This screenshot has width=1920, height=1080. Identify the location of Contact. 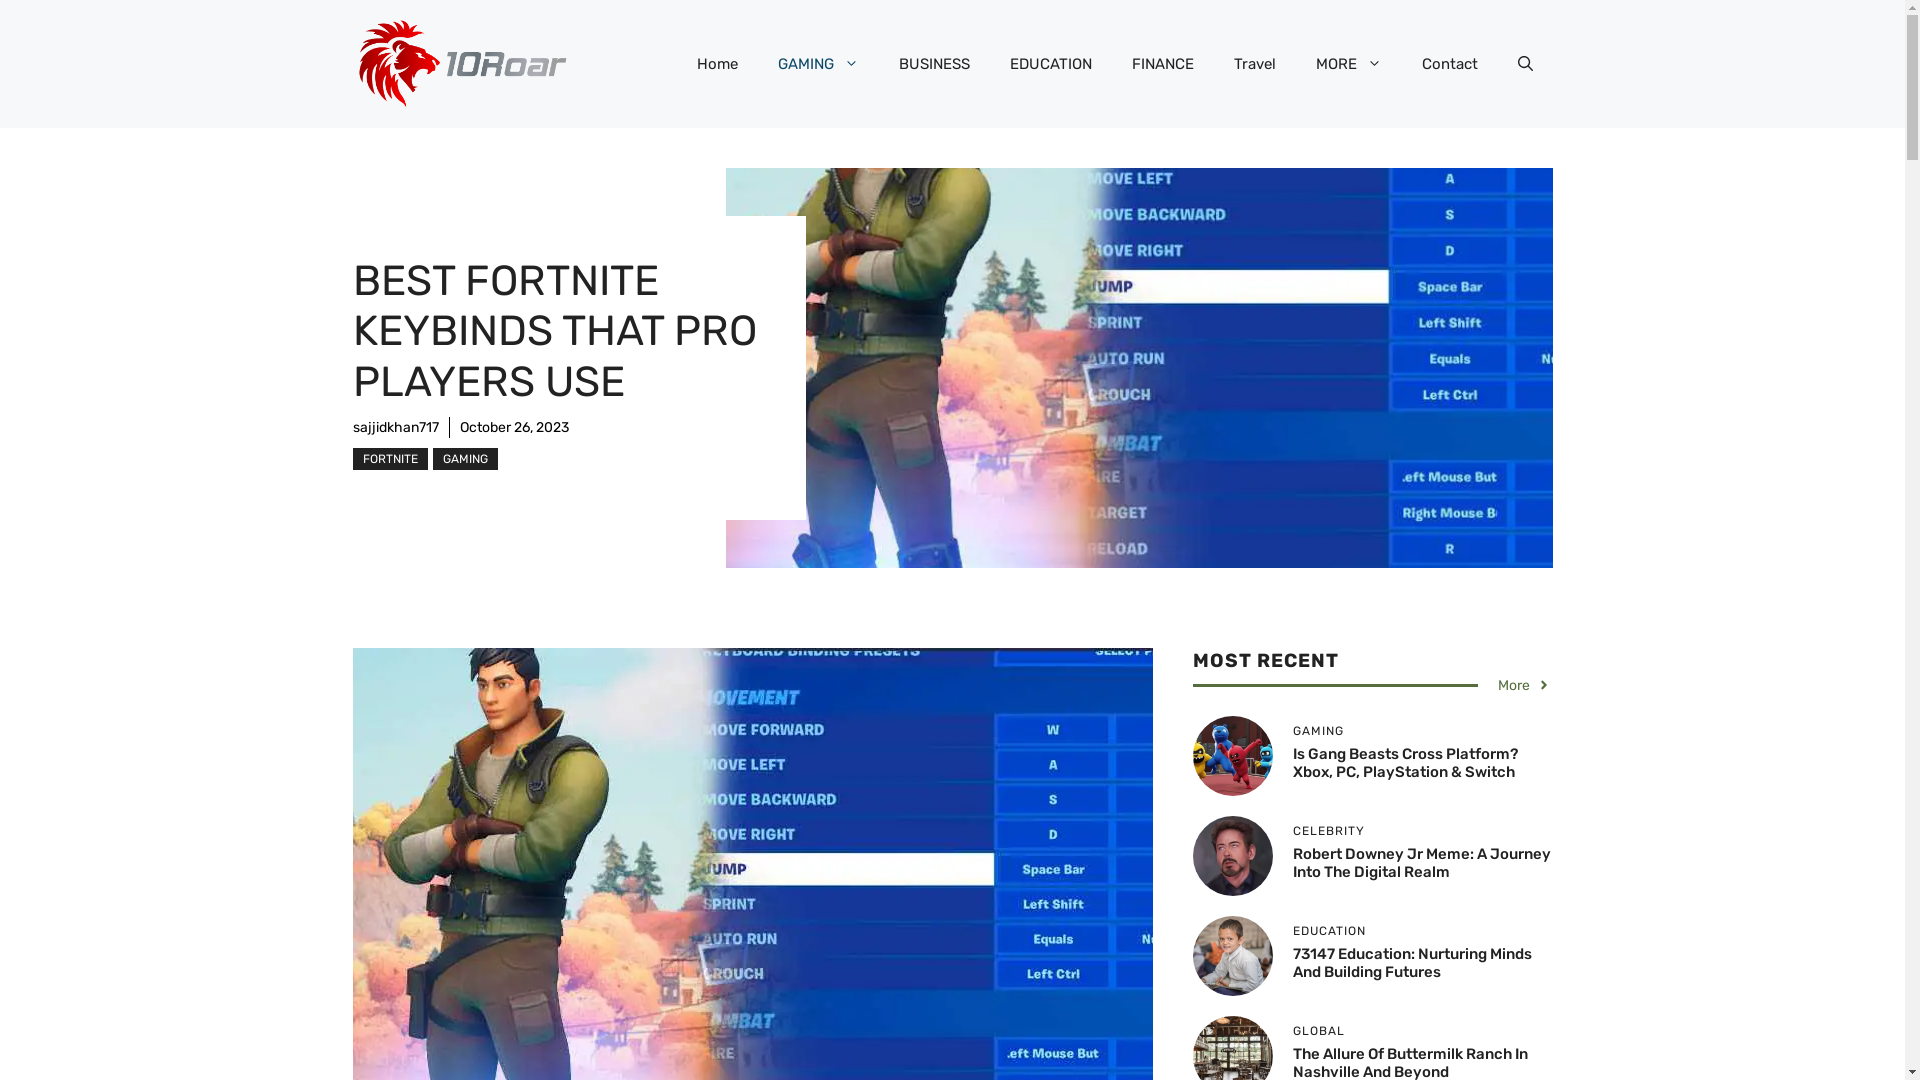
(1450, 64).